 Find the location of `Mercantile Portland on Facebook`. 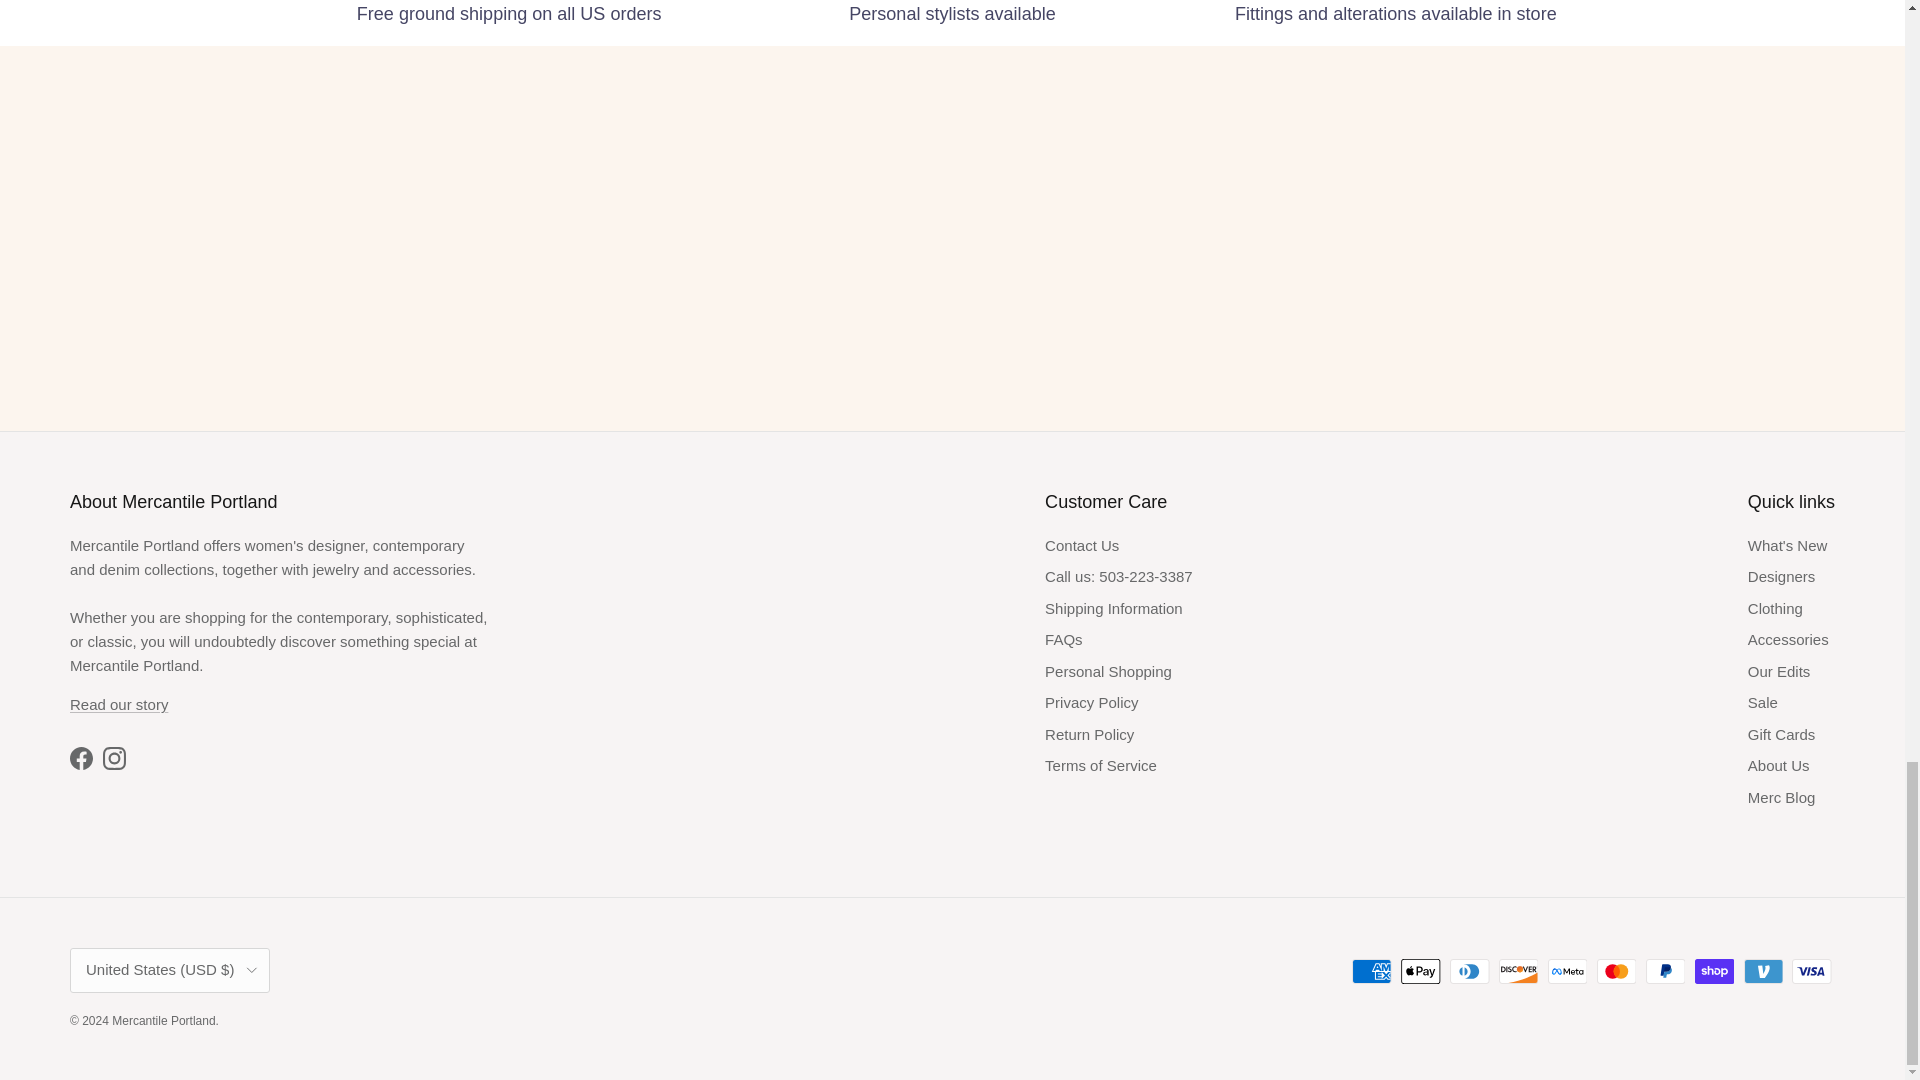

Mercantile Portland on Facebook is located at coordinates (80, 758).